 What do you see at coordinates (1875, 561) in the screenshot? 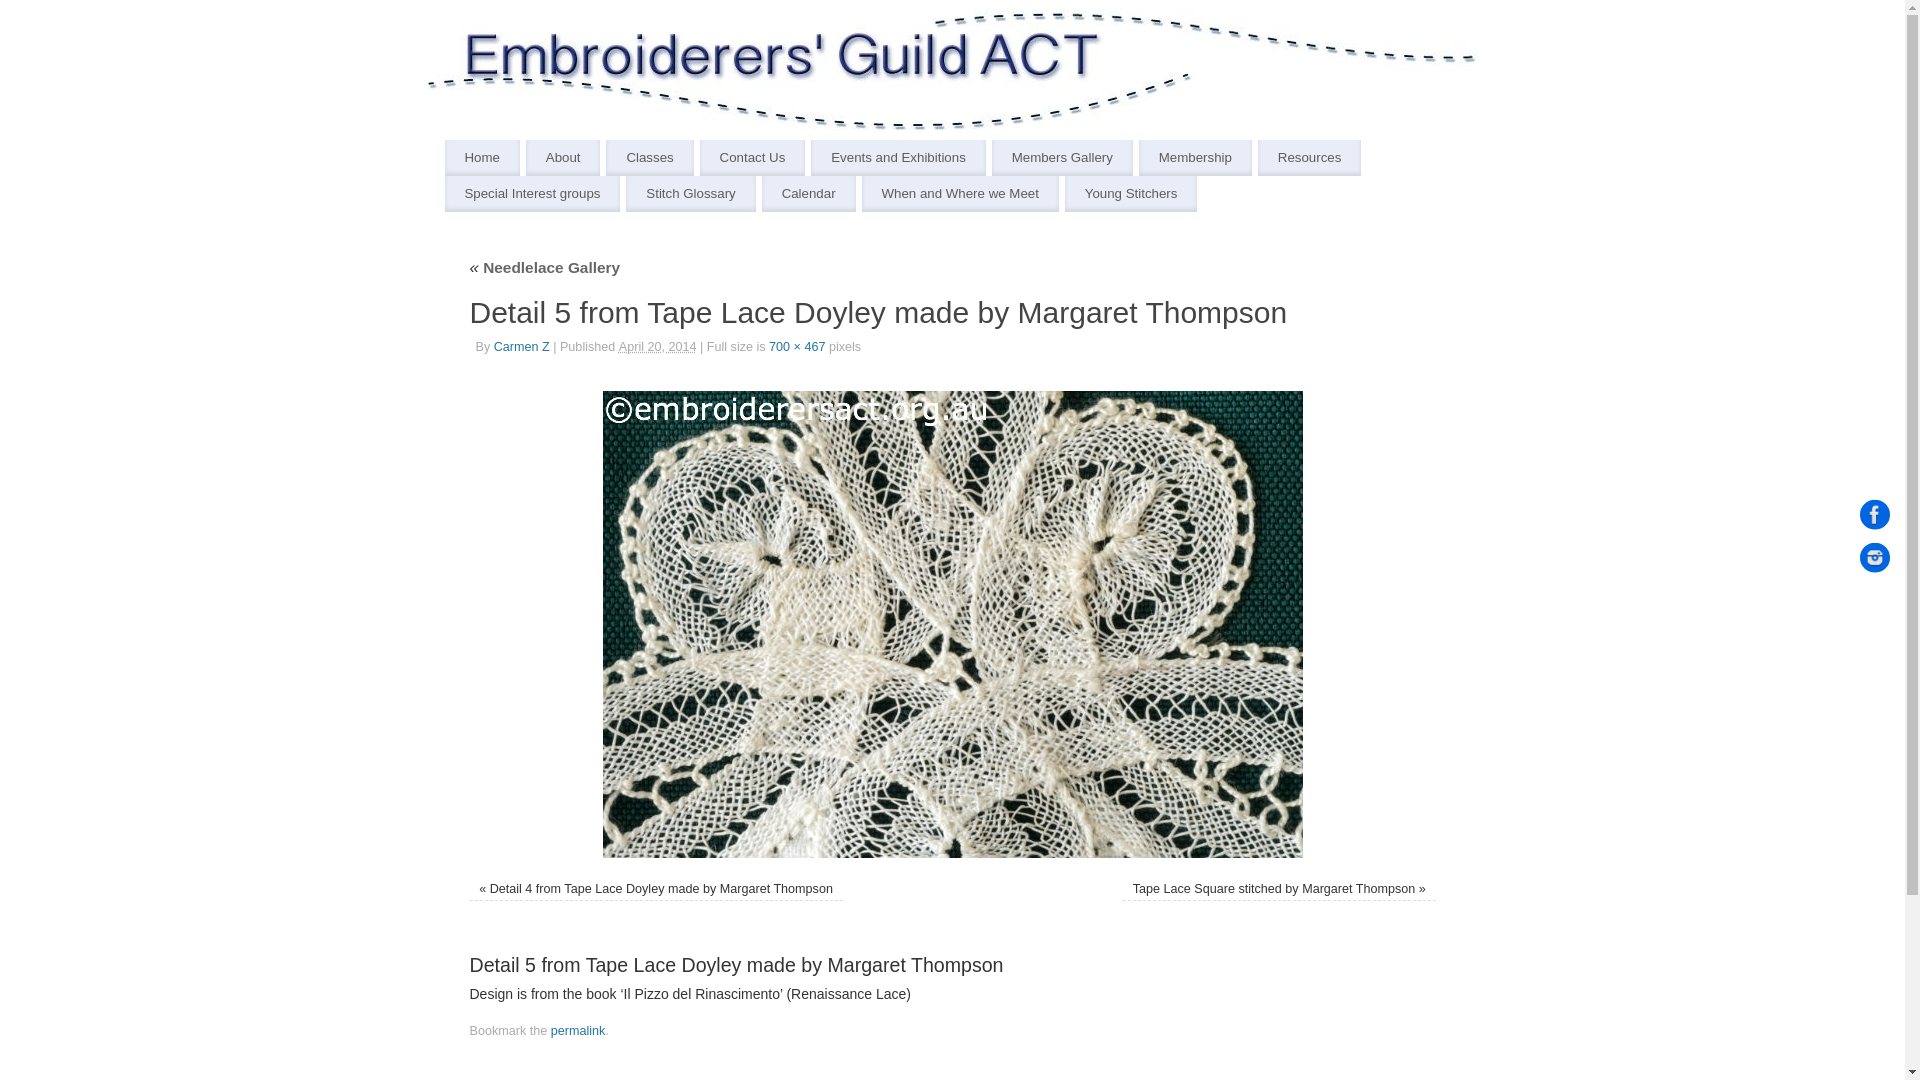
I see `Instagram` at bounding box center [1875, 561].